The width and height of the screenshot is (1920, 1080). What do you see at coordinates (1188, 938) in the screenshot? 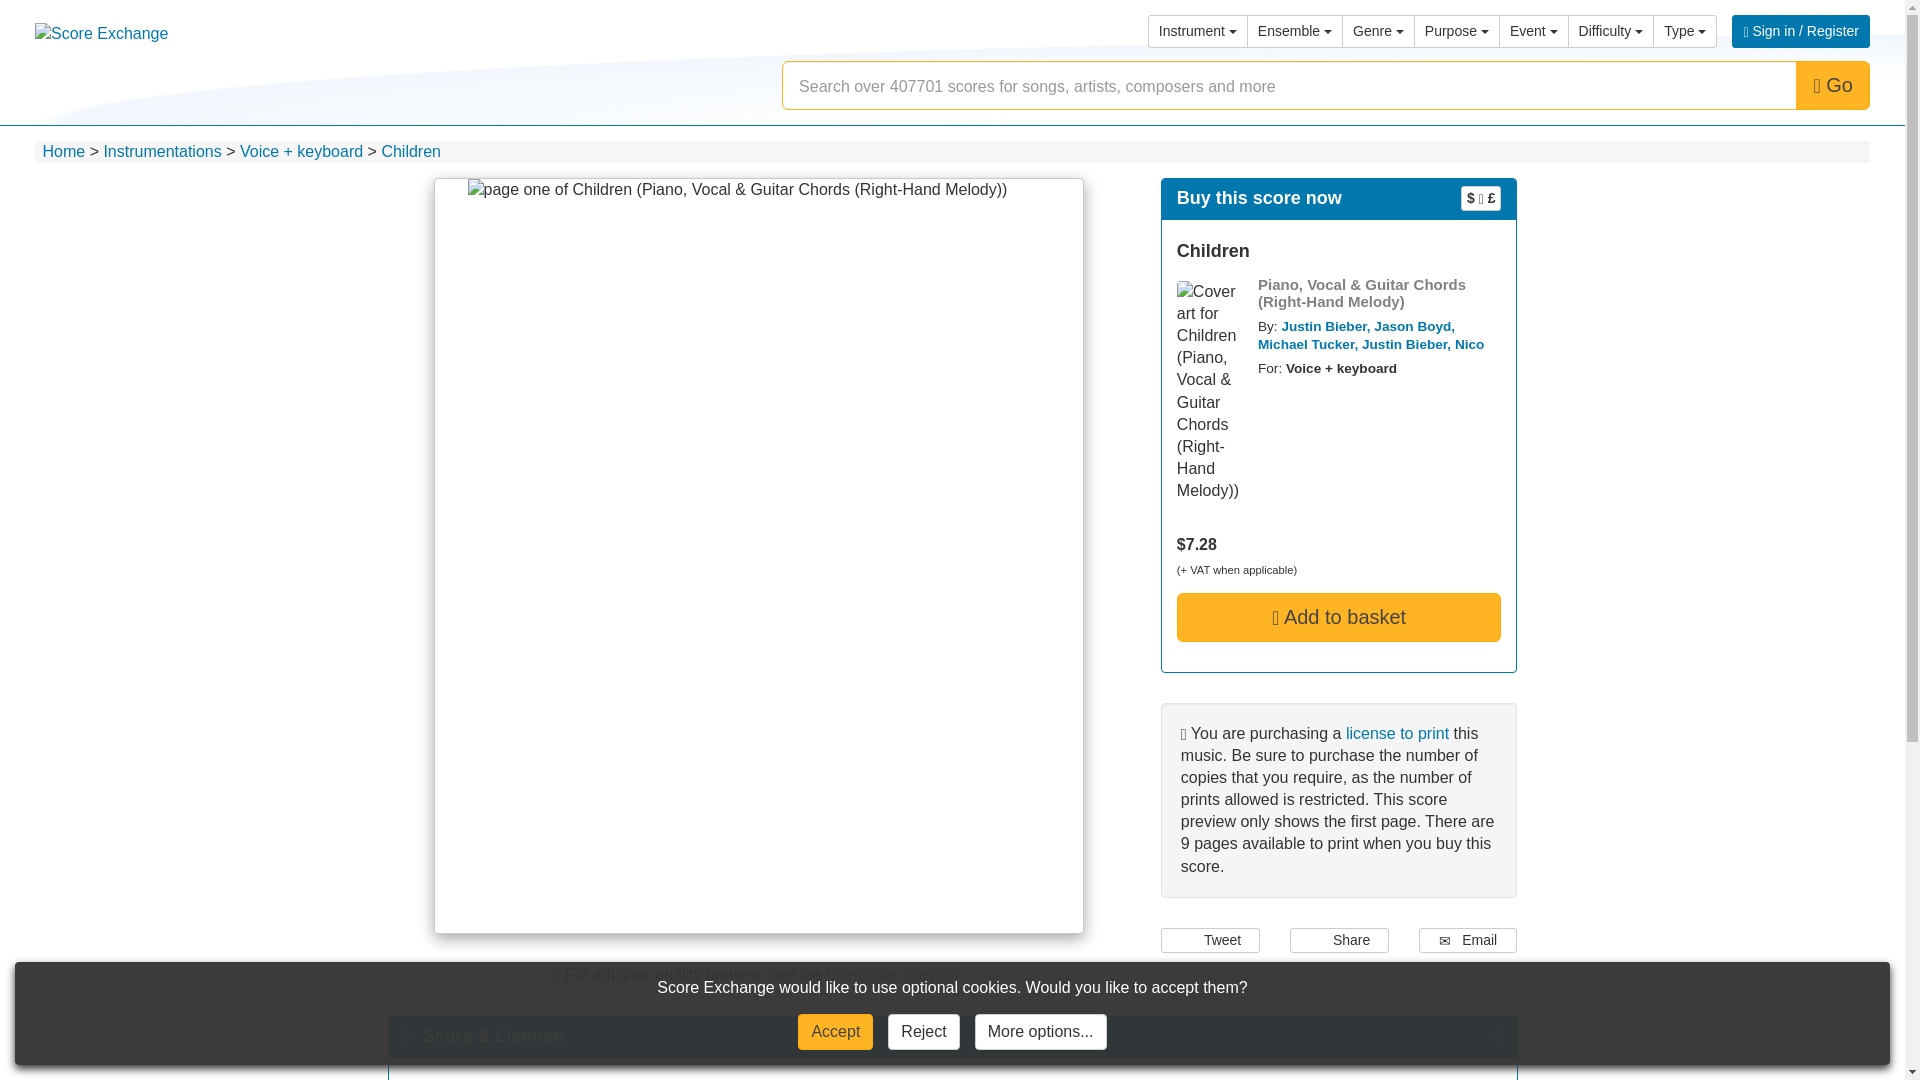
I see `Twitter icon` at bounding box center [1188, 938].